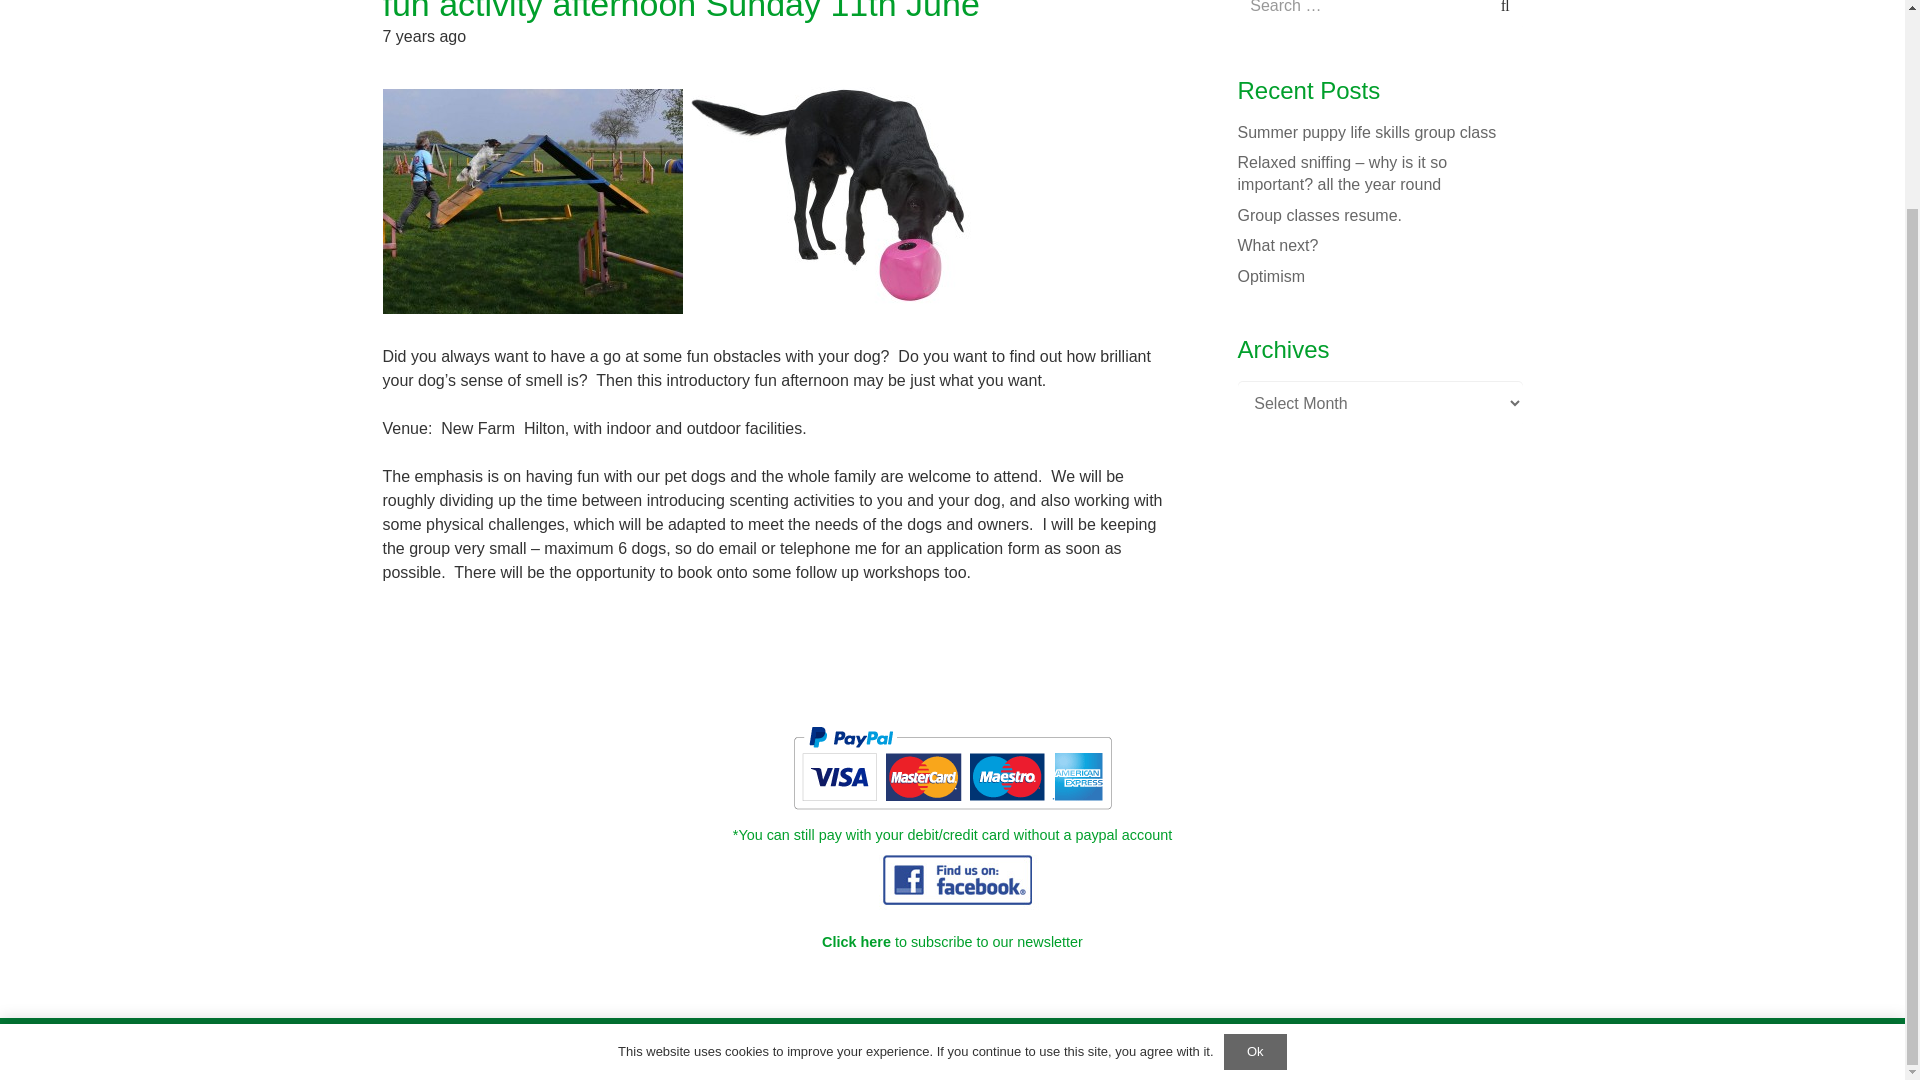  I want to click on Summer puppy life skills group class, so click(1368, 132).